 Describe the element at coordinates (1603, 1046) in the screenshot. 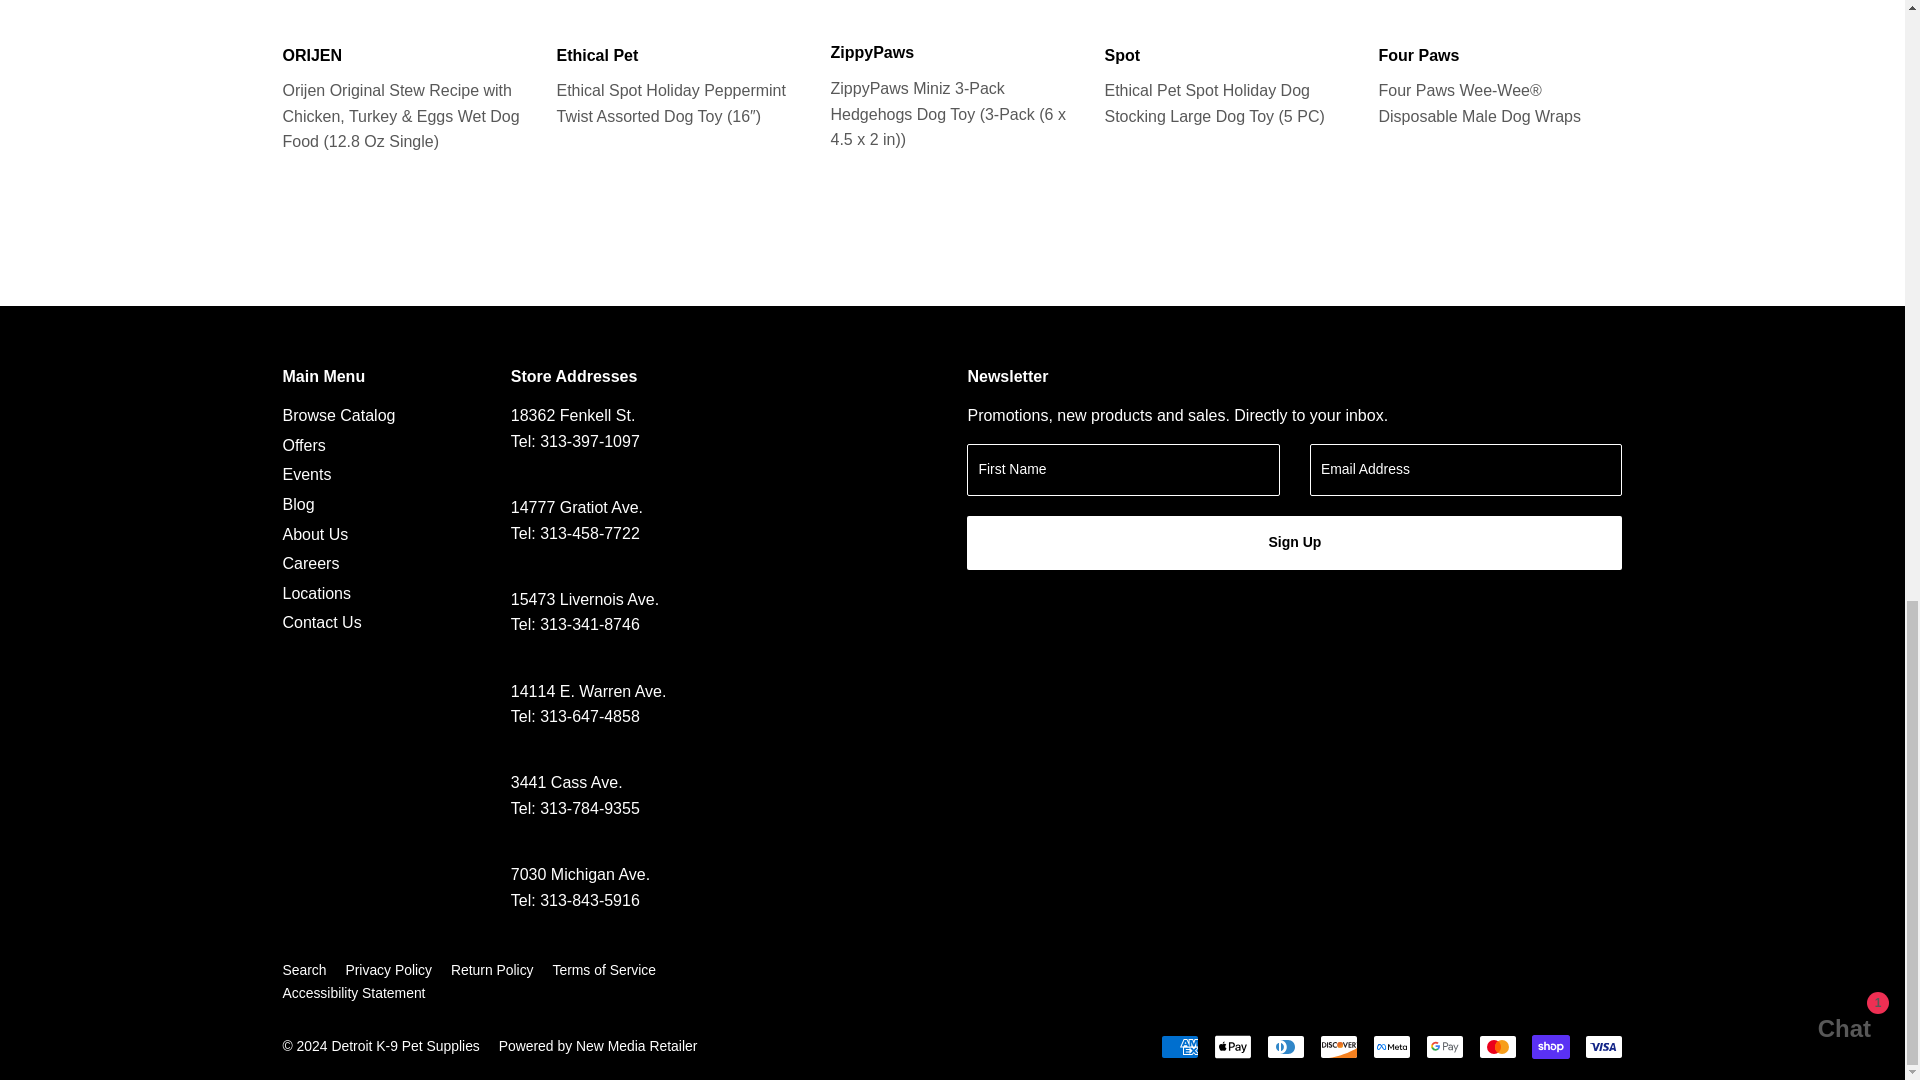

I see `Visa` at that location.